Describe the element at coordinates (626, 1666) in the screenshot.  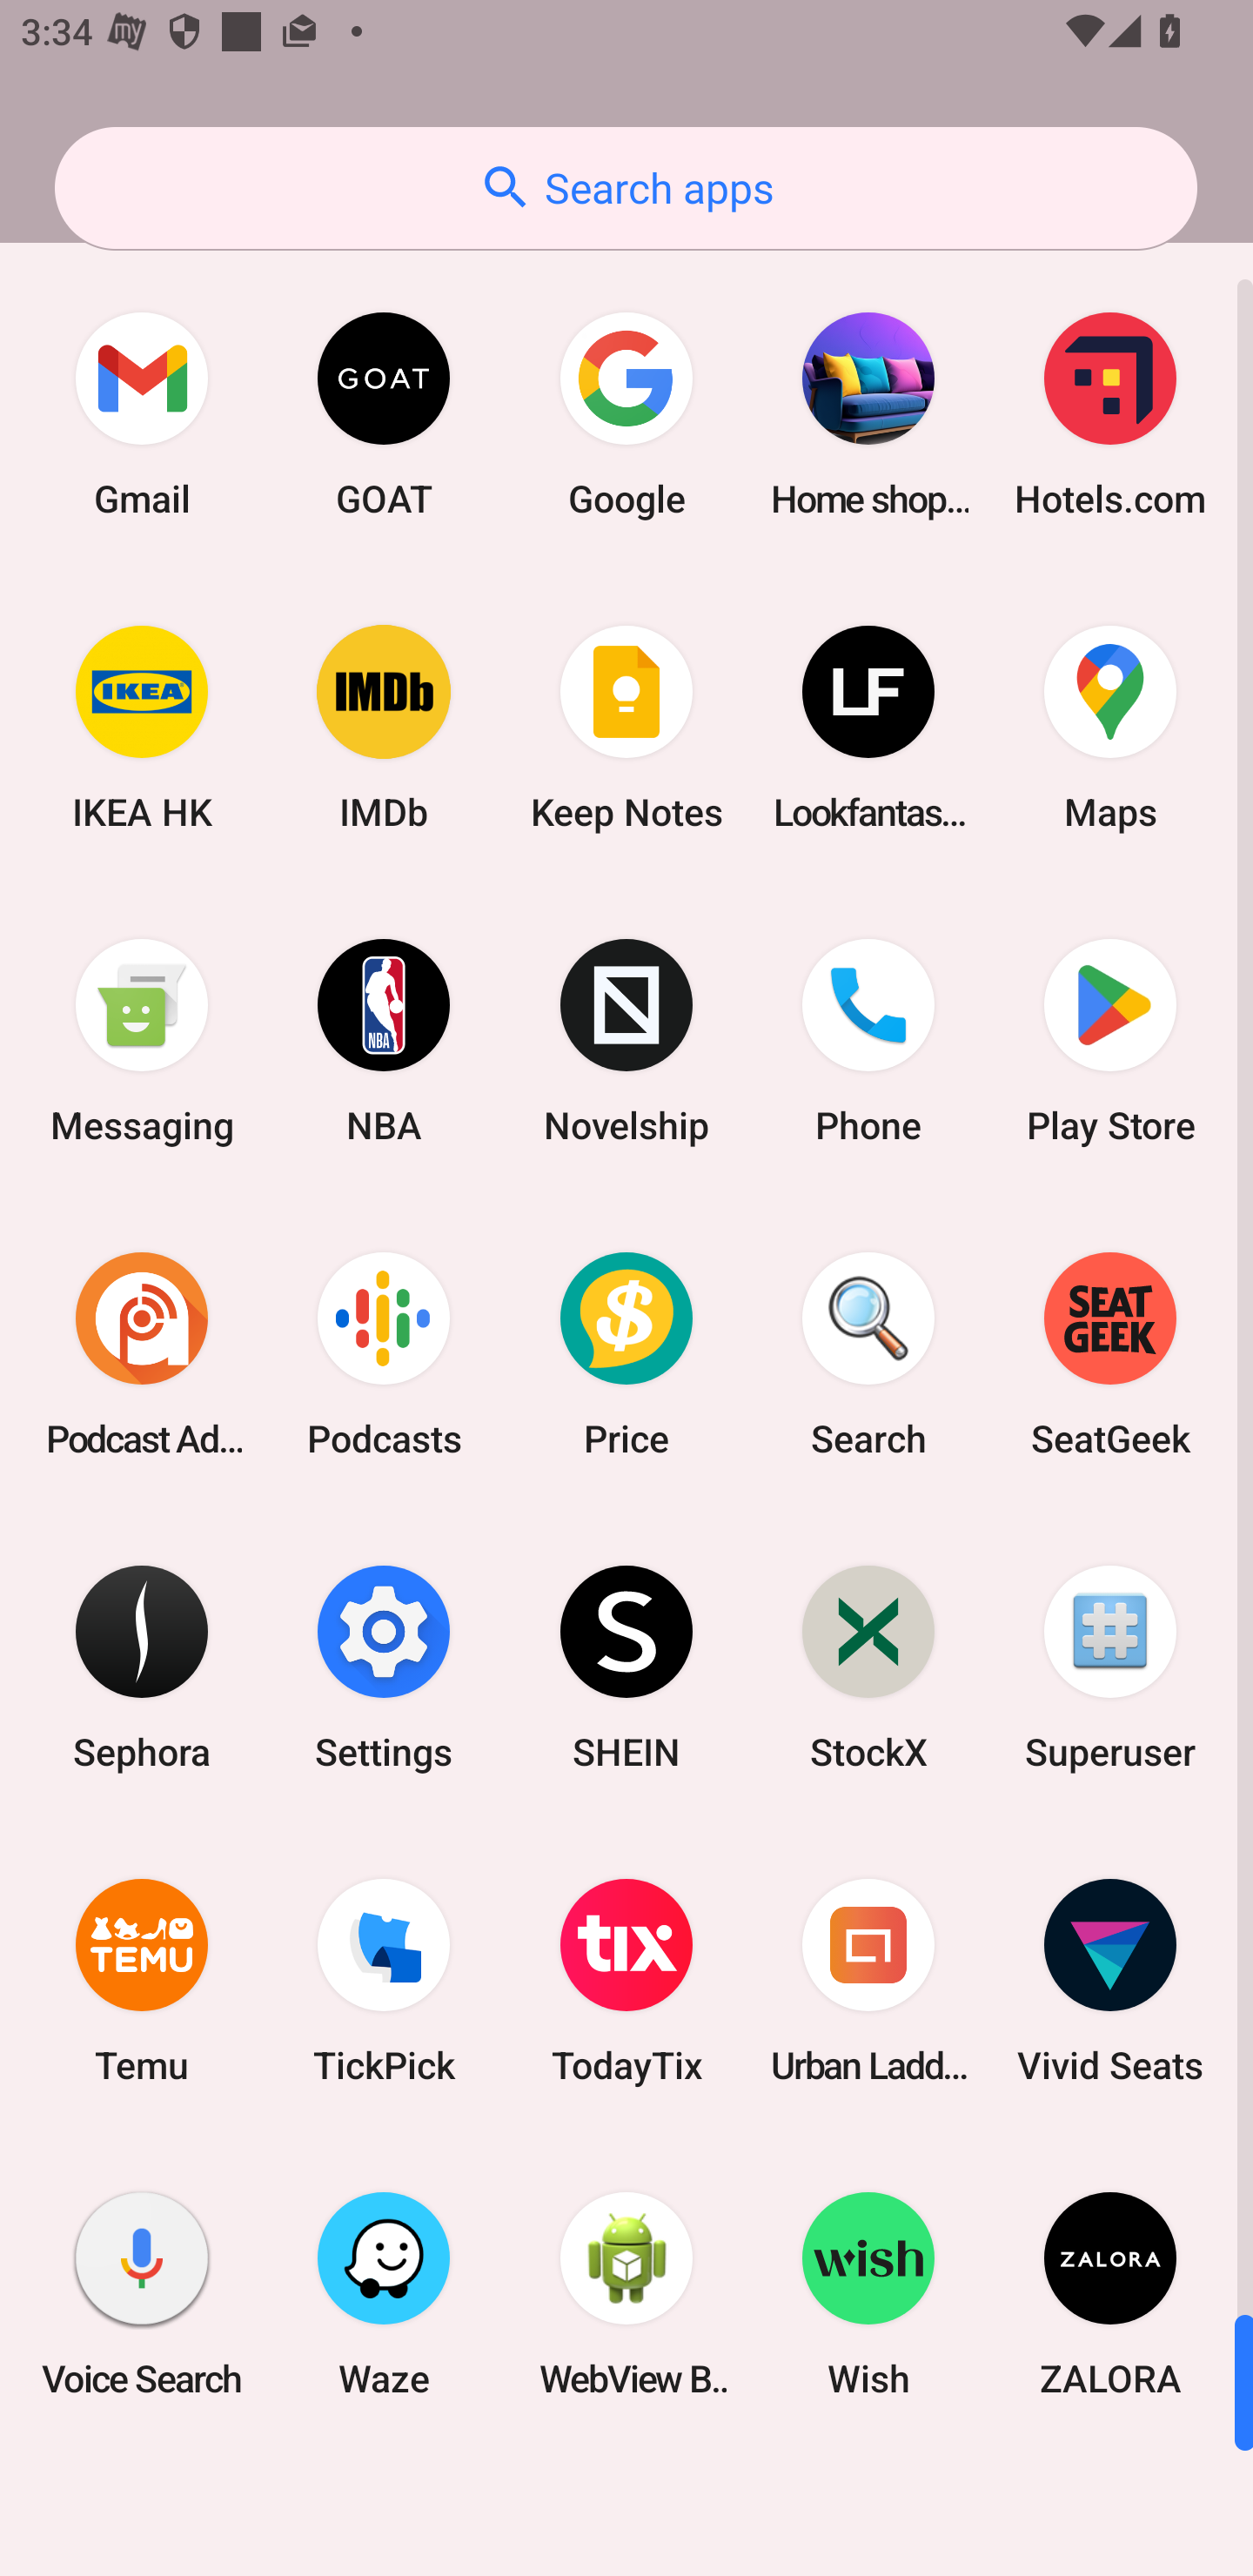
I see `SHEIN` at that location.